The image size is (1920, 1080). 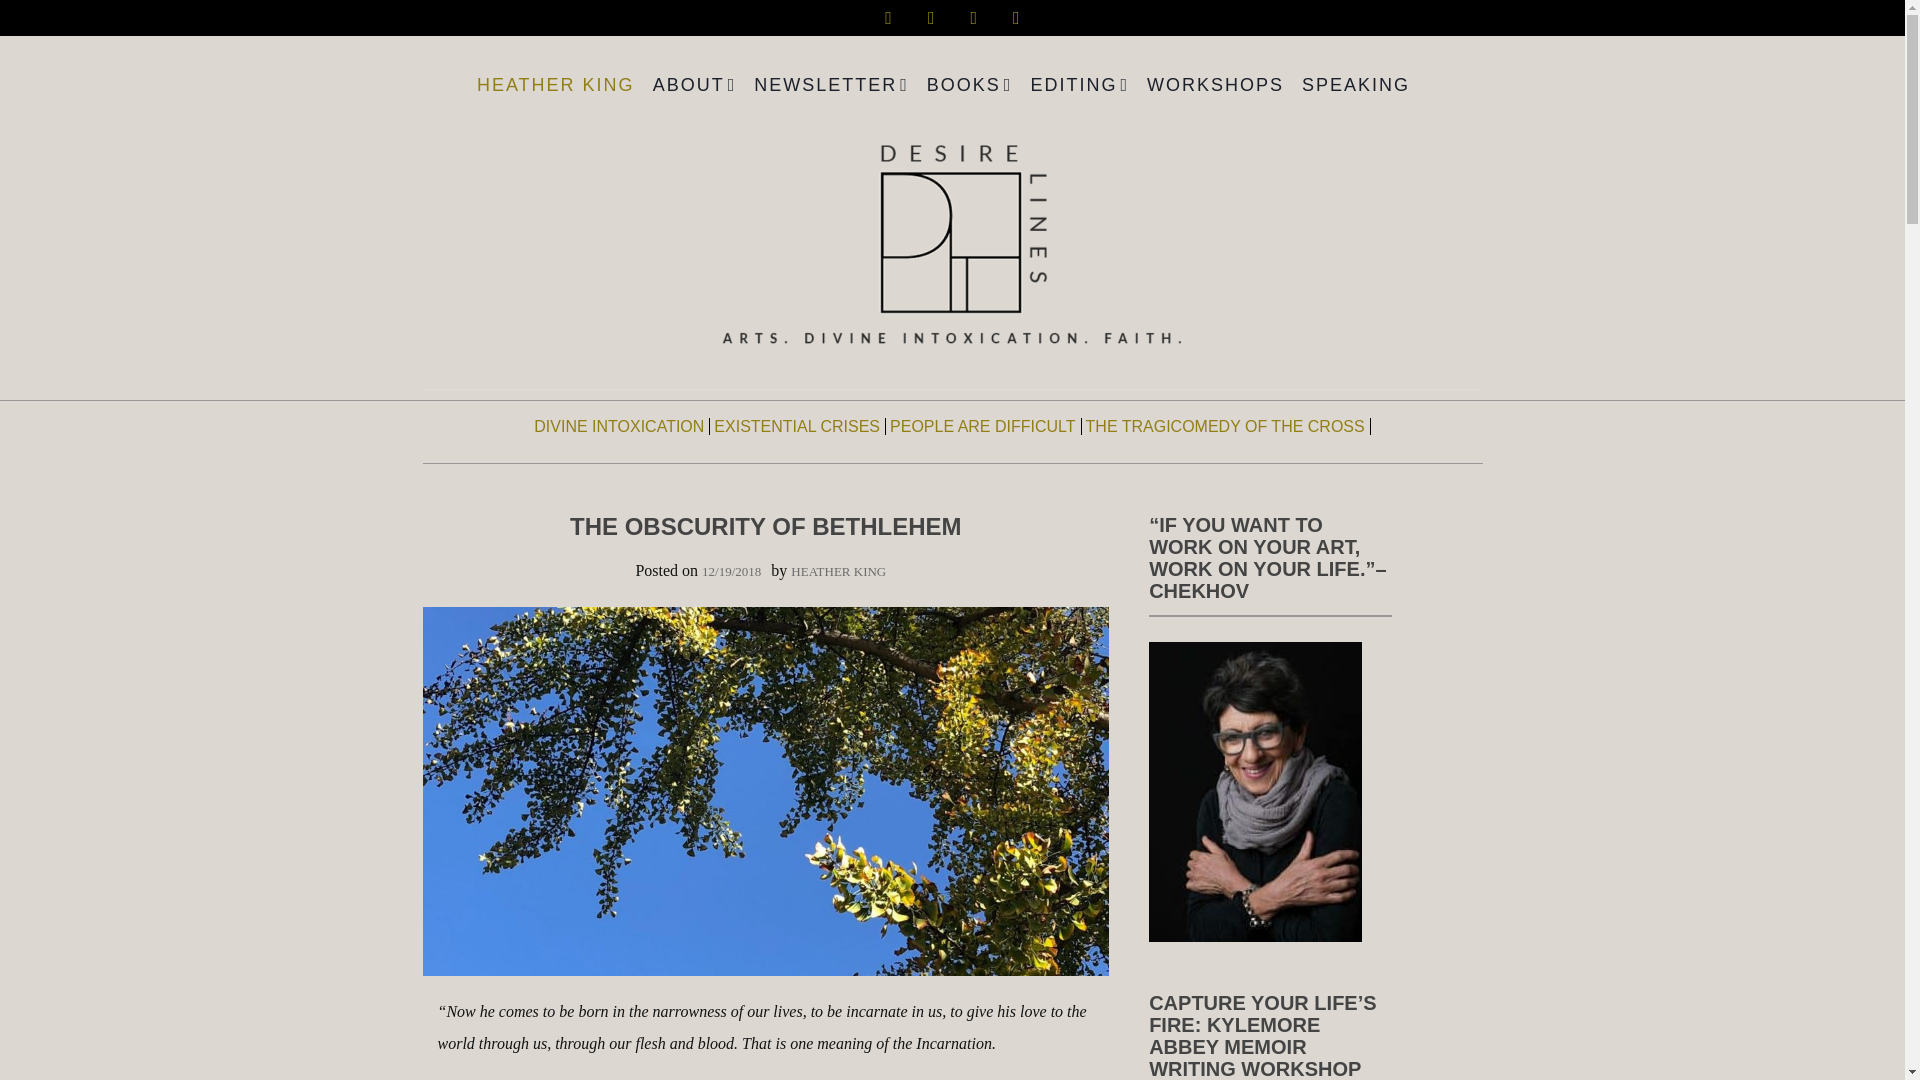 I want to click on BOOKS, so click(x=970, y=84).